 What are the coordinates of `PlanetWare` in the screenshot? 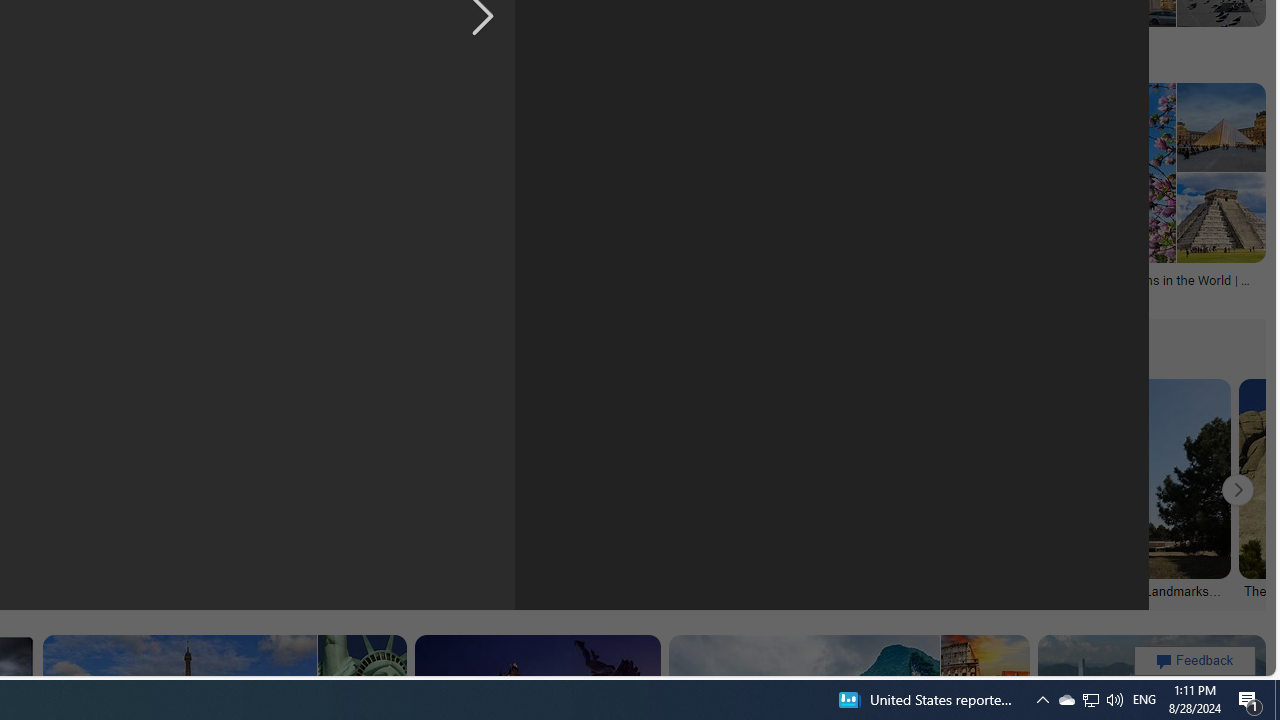 It's located at (1115, 295).